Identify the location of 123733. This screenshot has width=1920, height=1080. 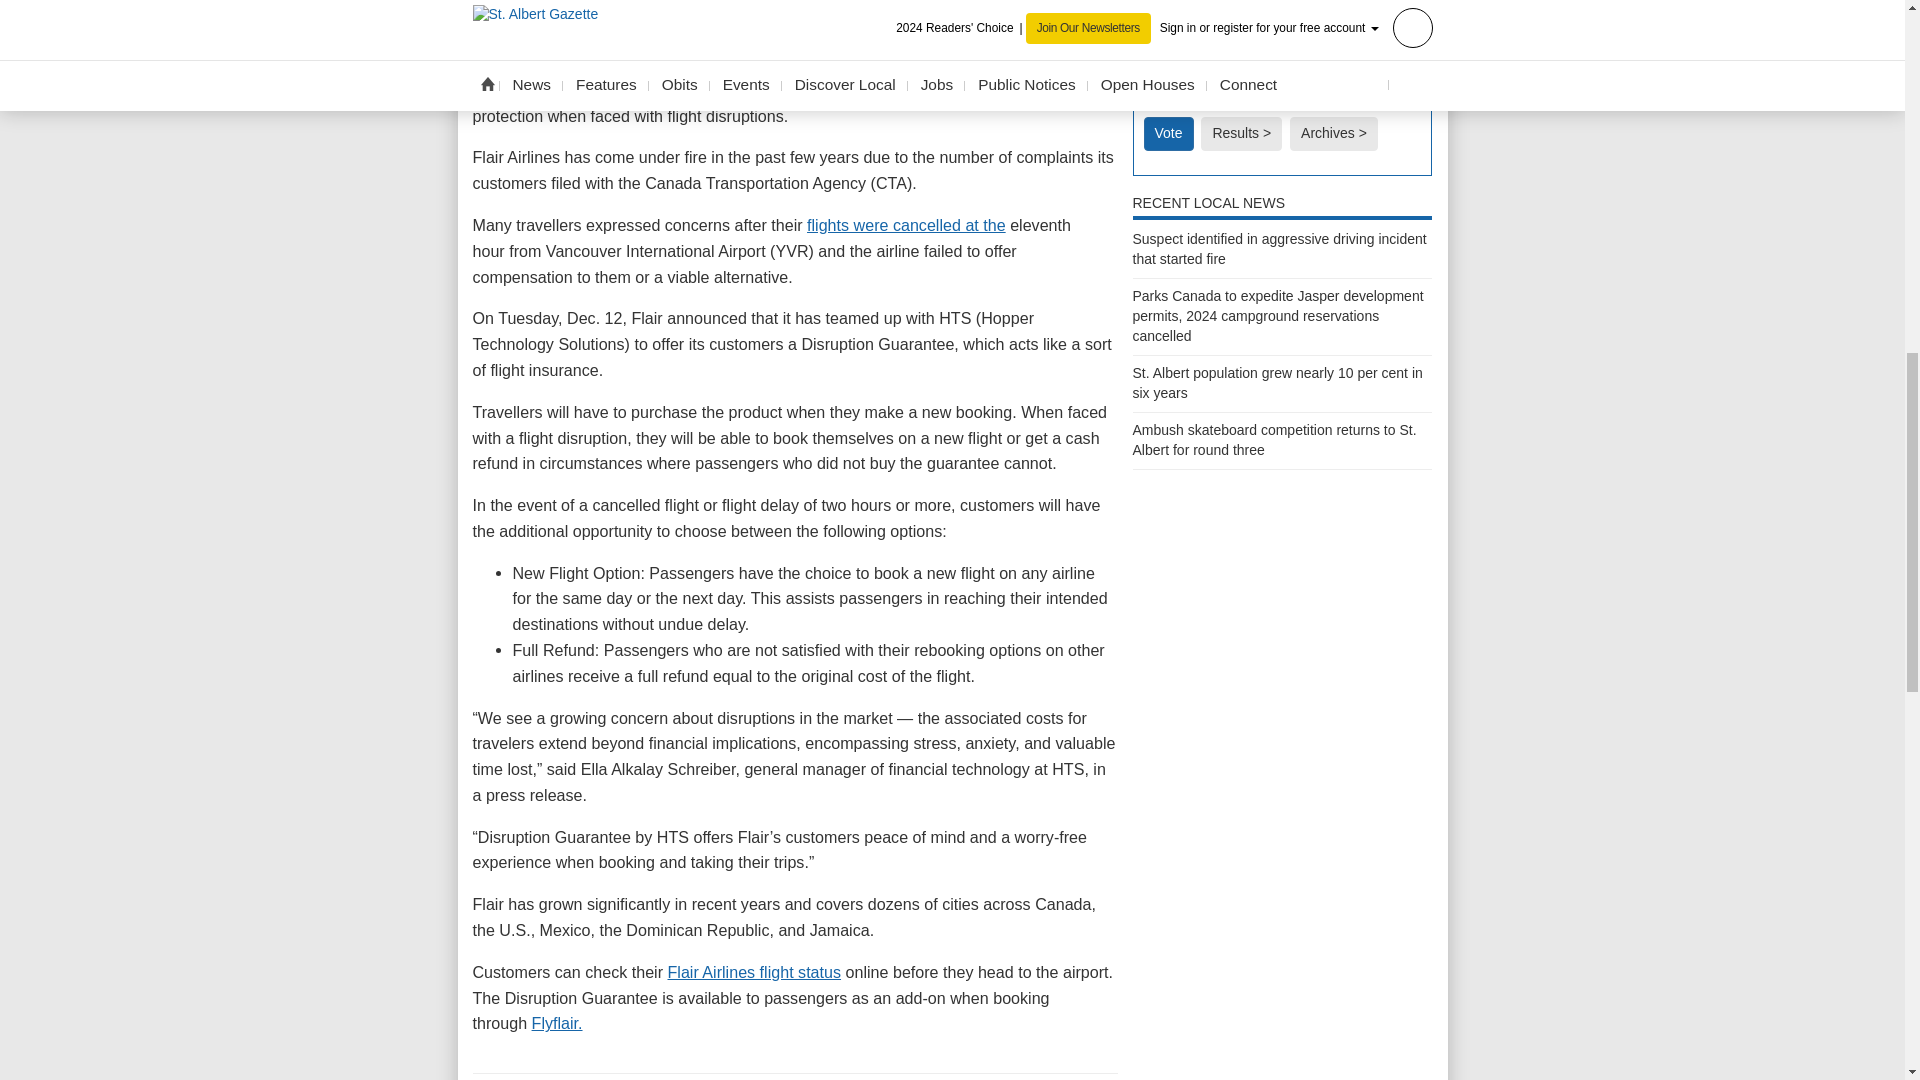
(1150, 2).